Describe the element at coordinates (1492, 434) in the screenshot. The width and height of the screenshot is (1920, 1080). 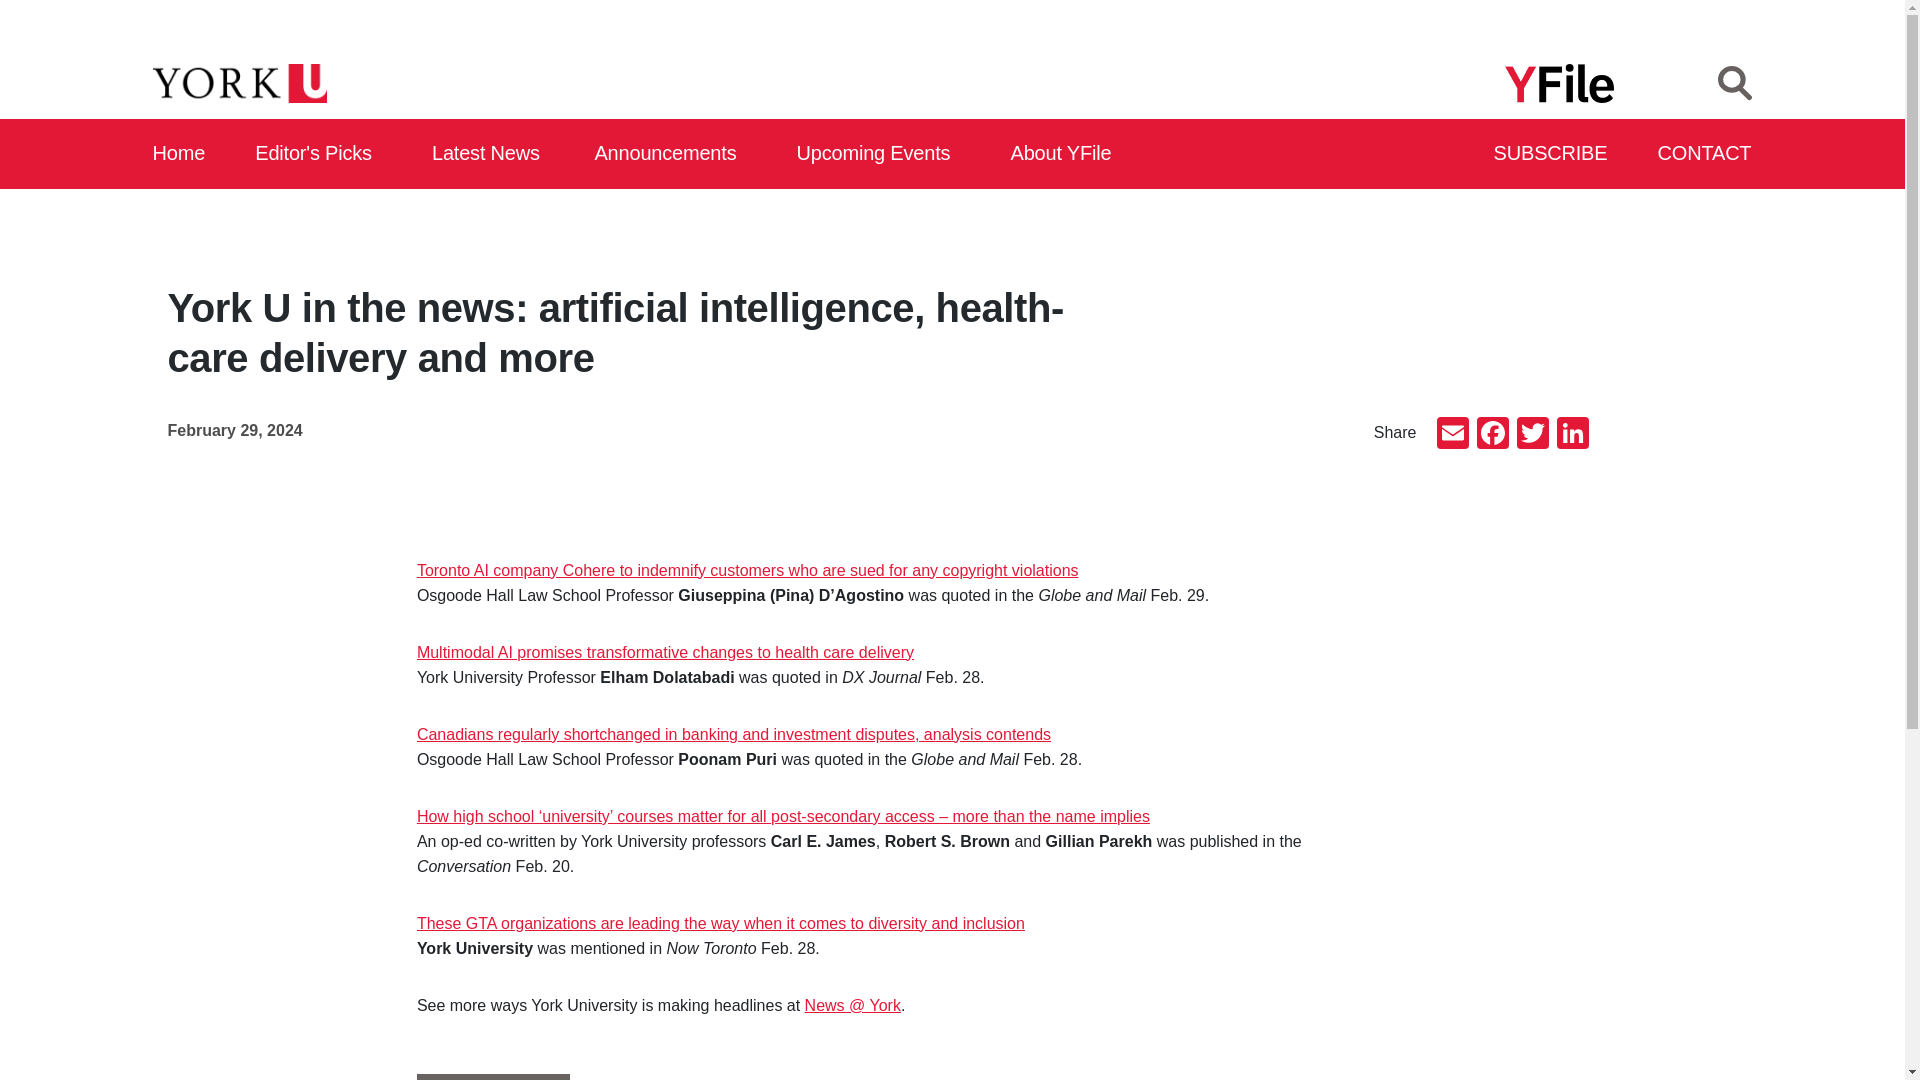
I see `Facebook` at that location.